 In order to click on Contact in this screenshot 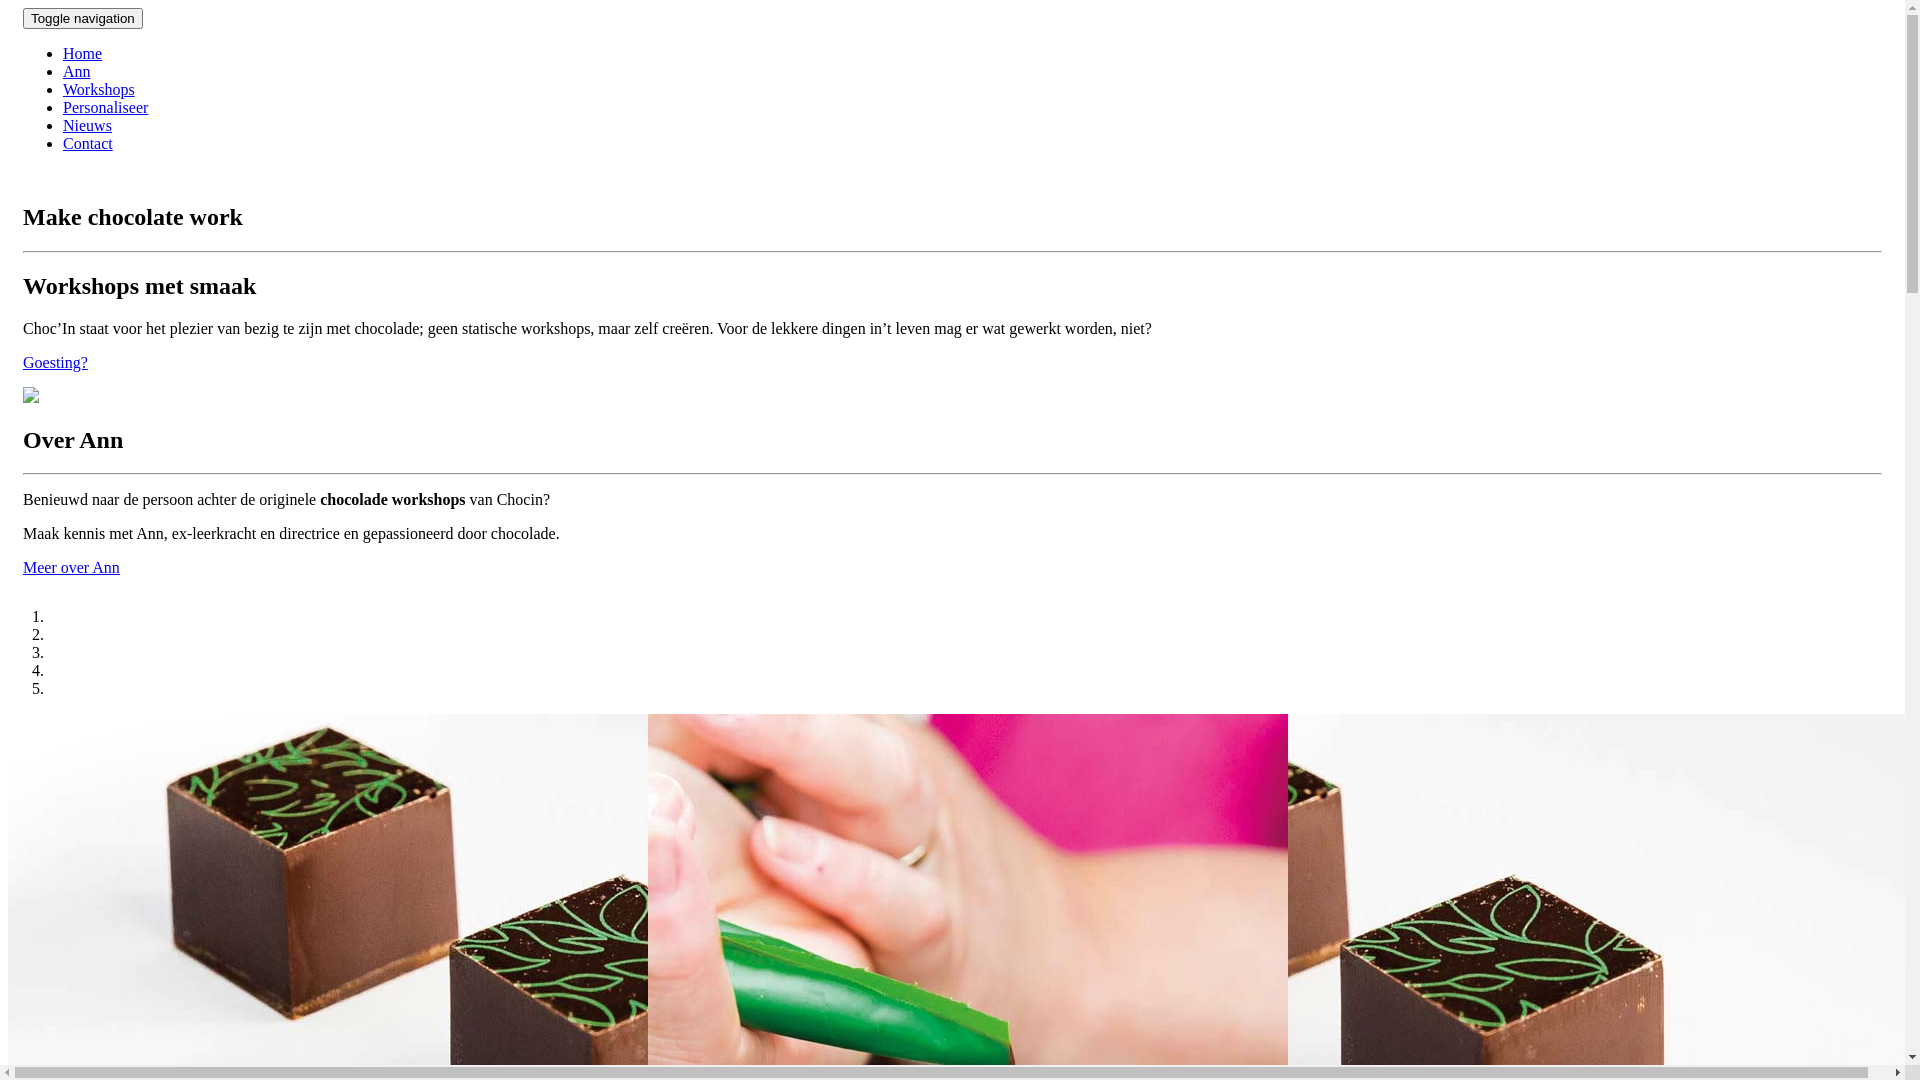, I will do `click(88, 144)`.